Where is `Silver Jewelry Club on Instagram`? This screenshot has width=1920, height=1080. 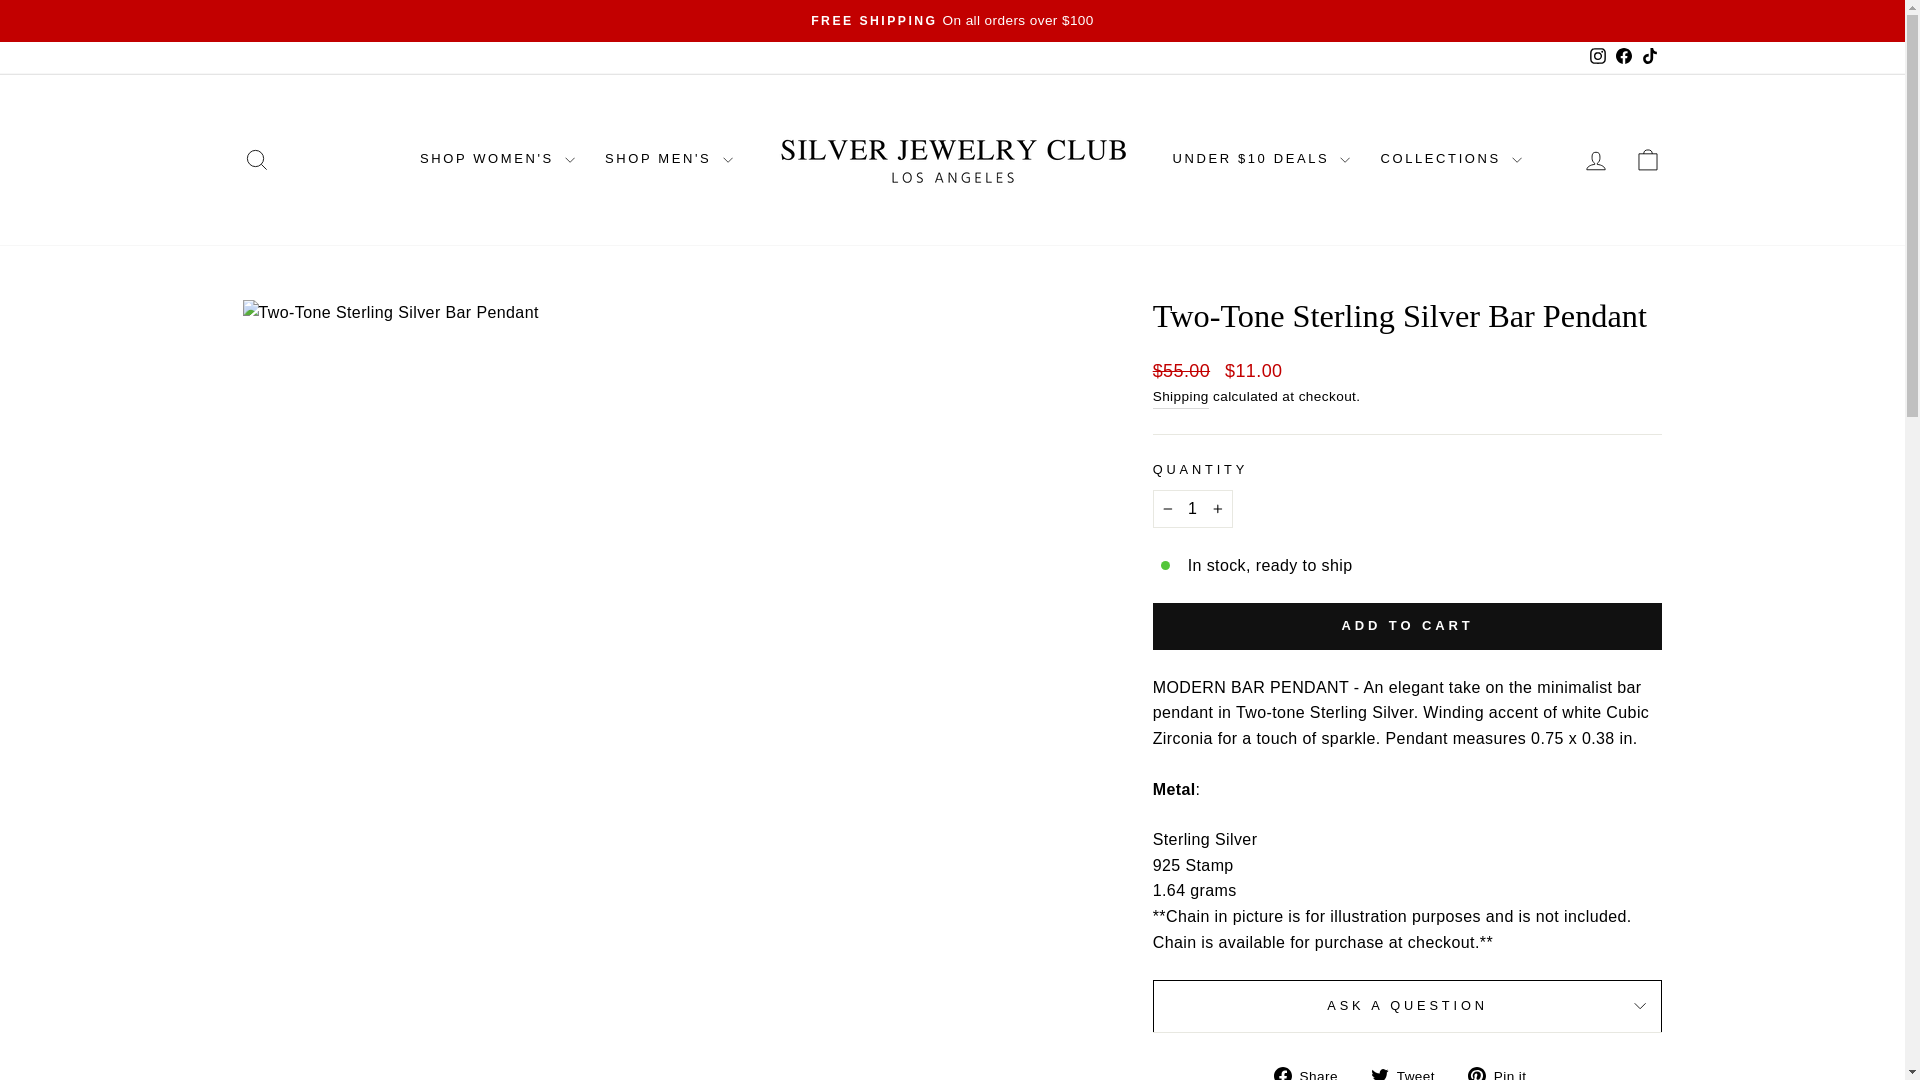
Silver Jewelry Club on Instagram is located at coordinates (1597, 55).